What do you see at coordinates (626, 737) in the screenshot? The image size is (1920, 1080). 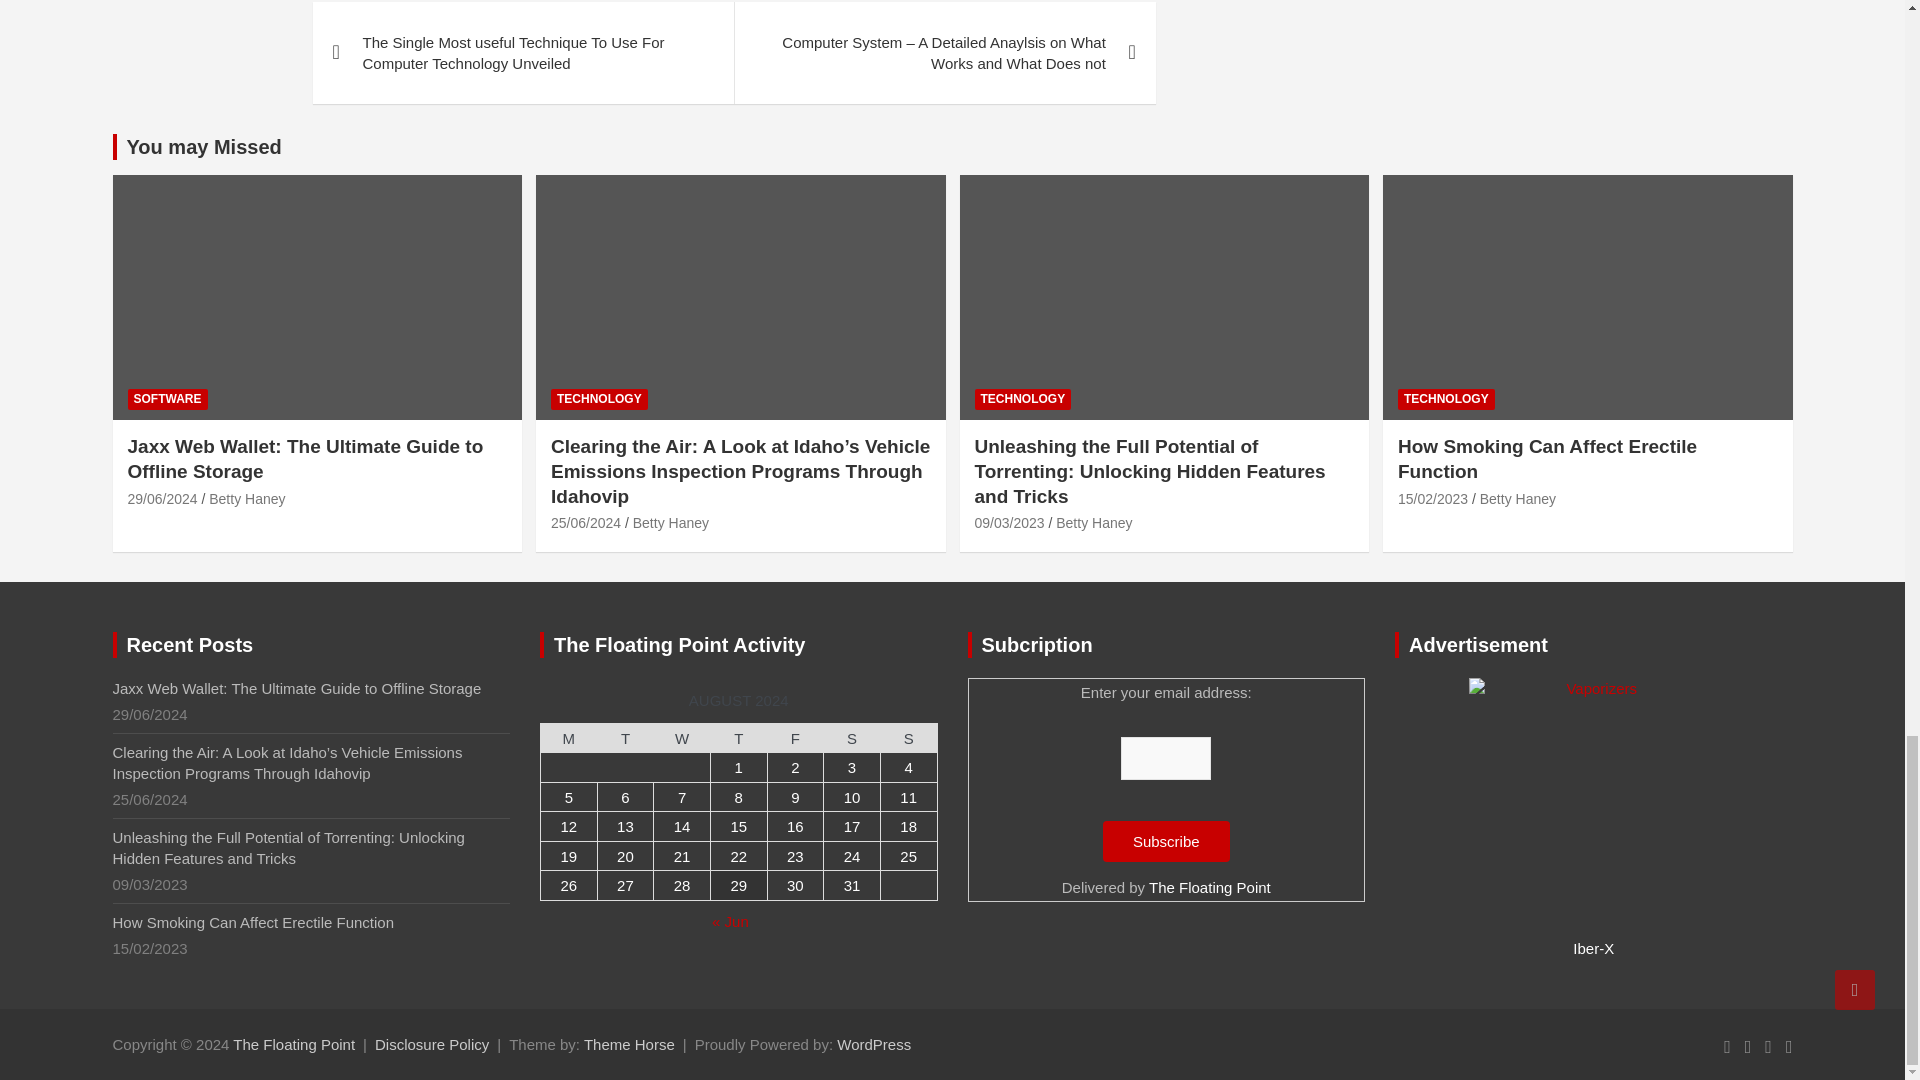 I see `Tuesday` at bounding box center [626, 737].